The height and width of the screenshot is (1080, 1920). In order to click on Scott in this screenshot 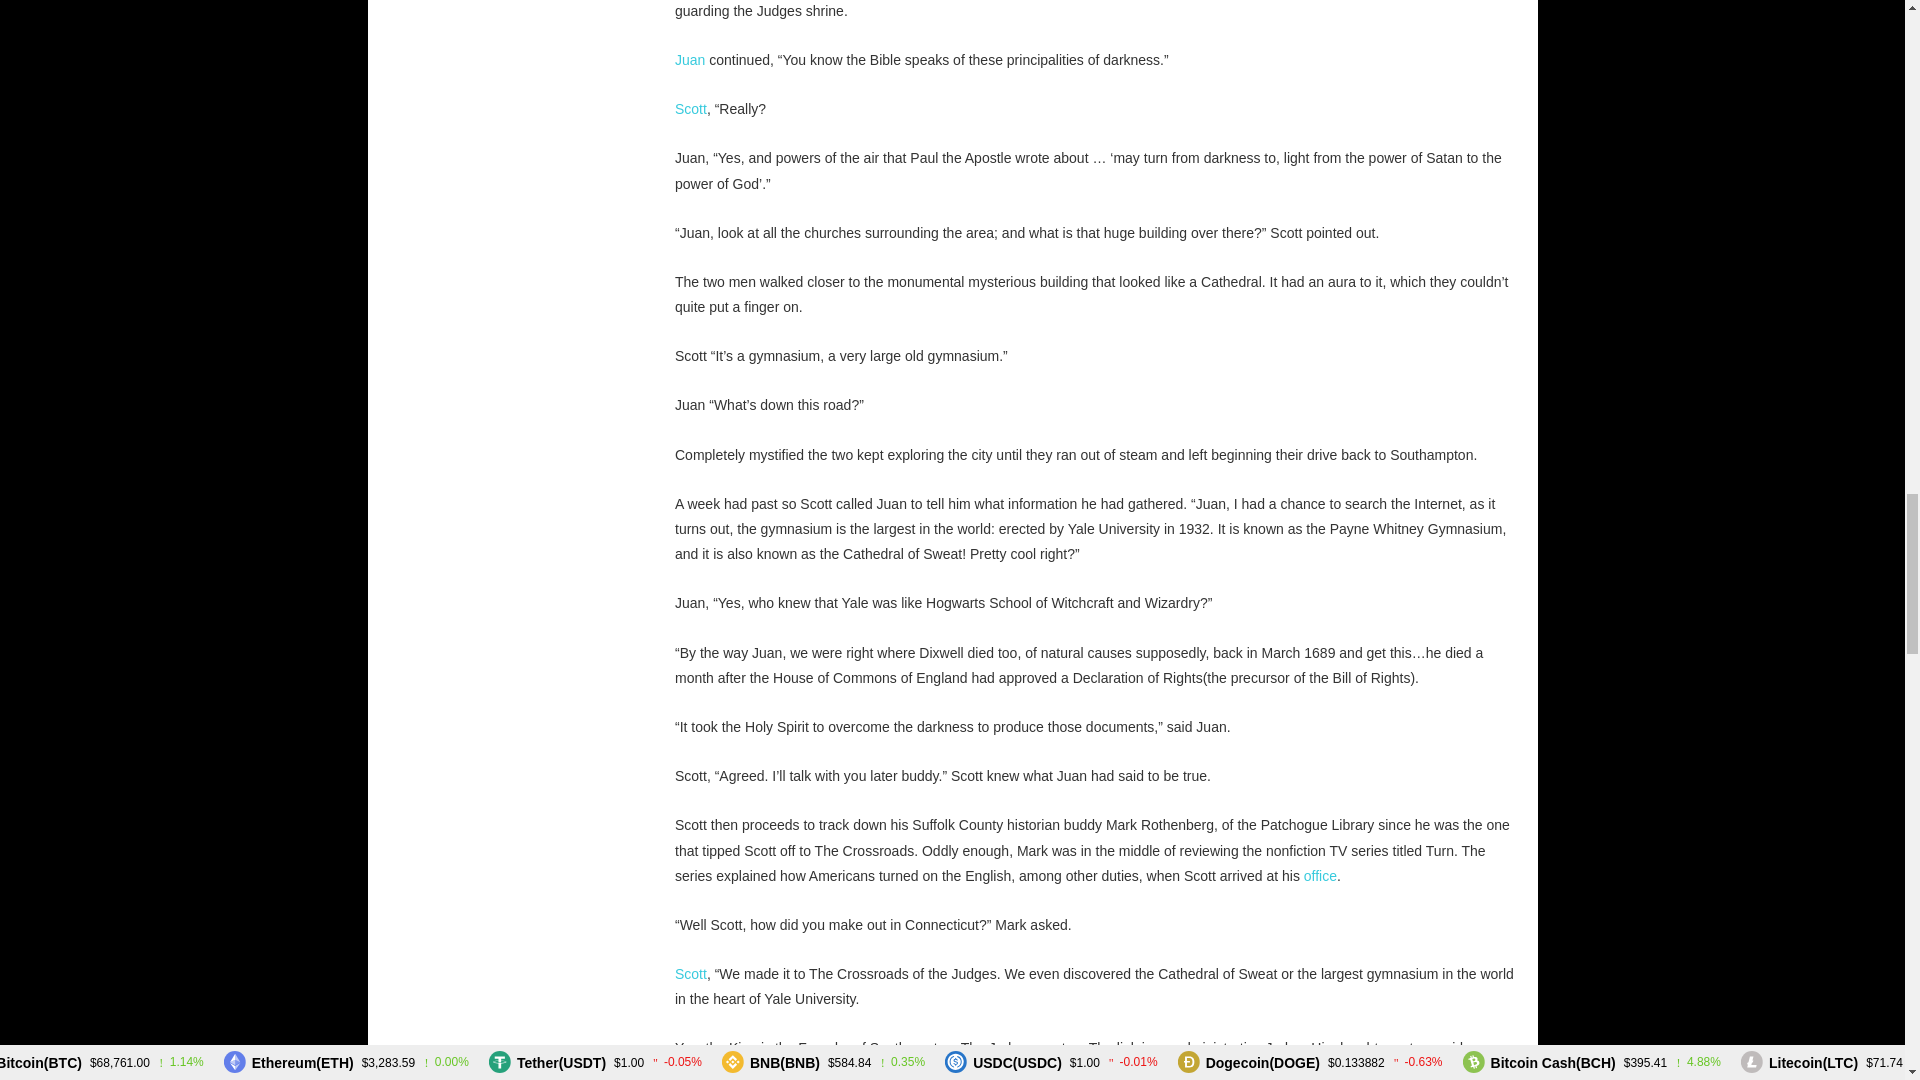, I will do `click(690, 973)`.